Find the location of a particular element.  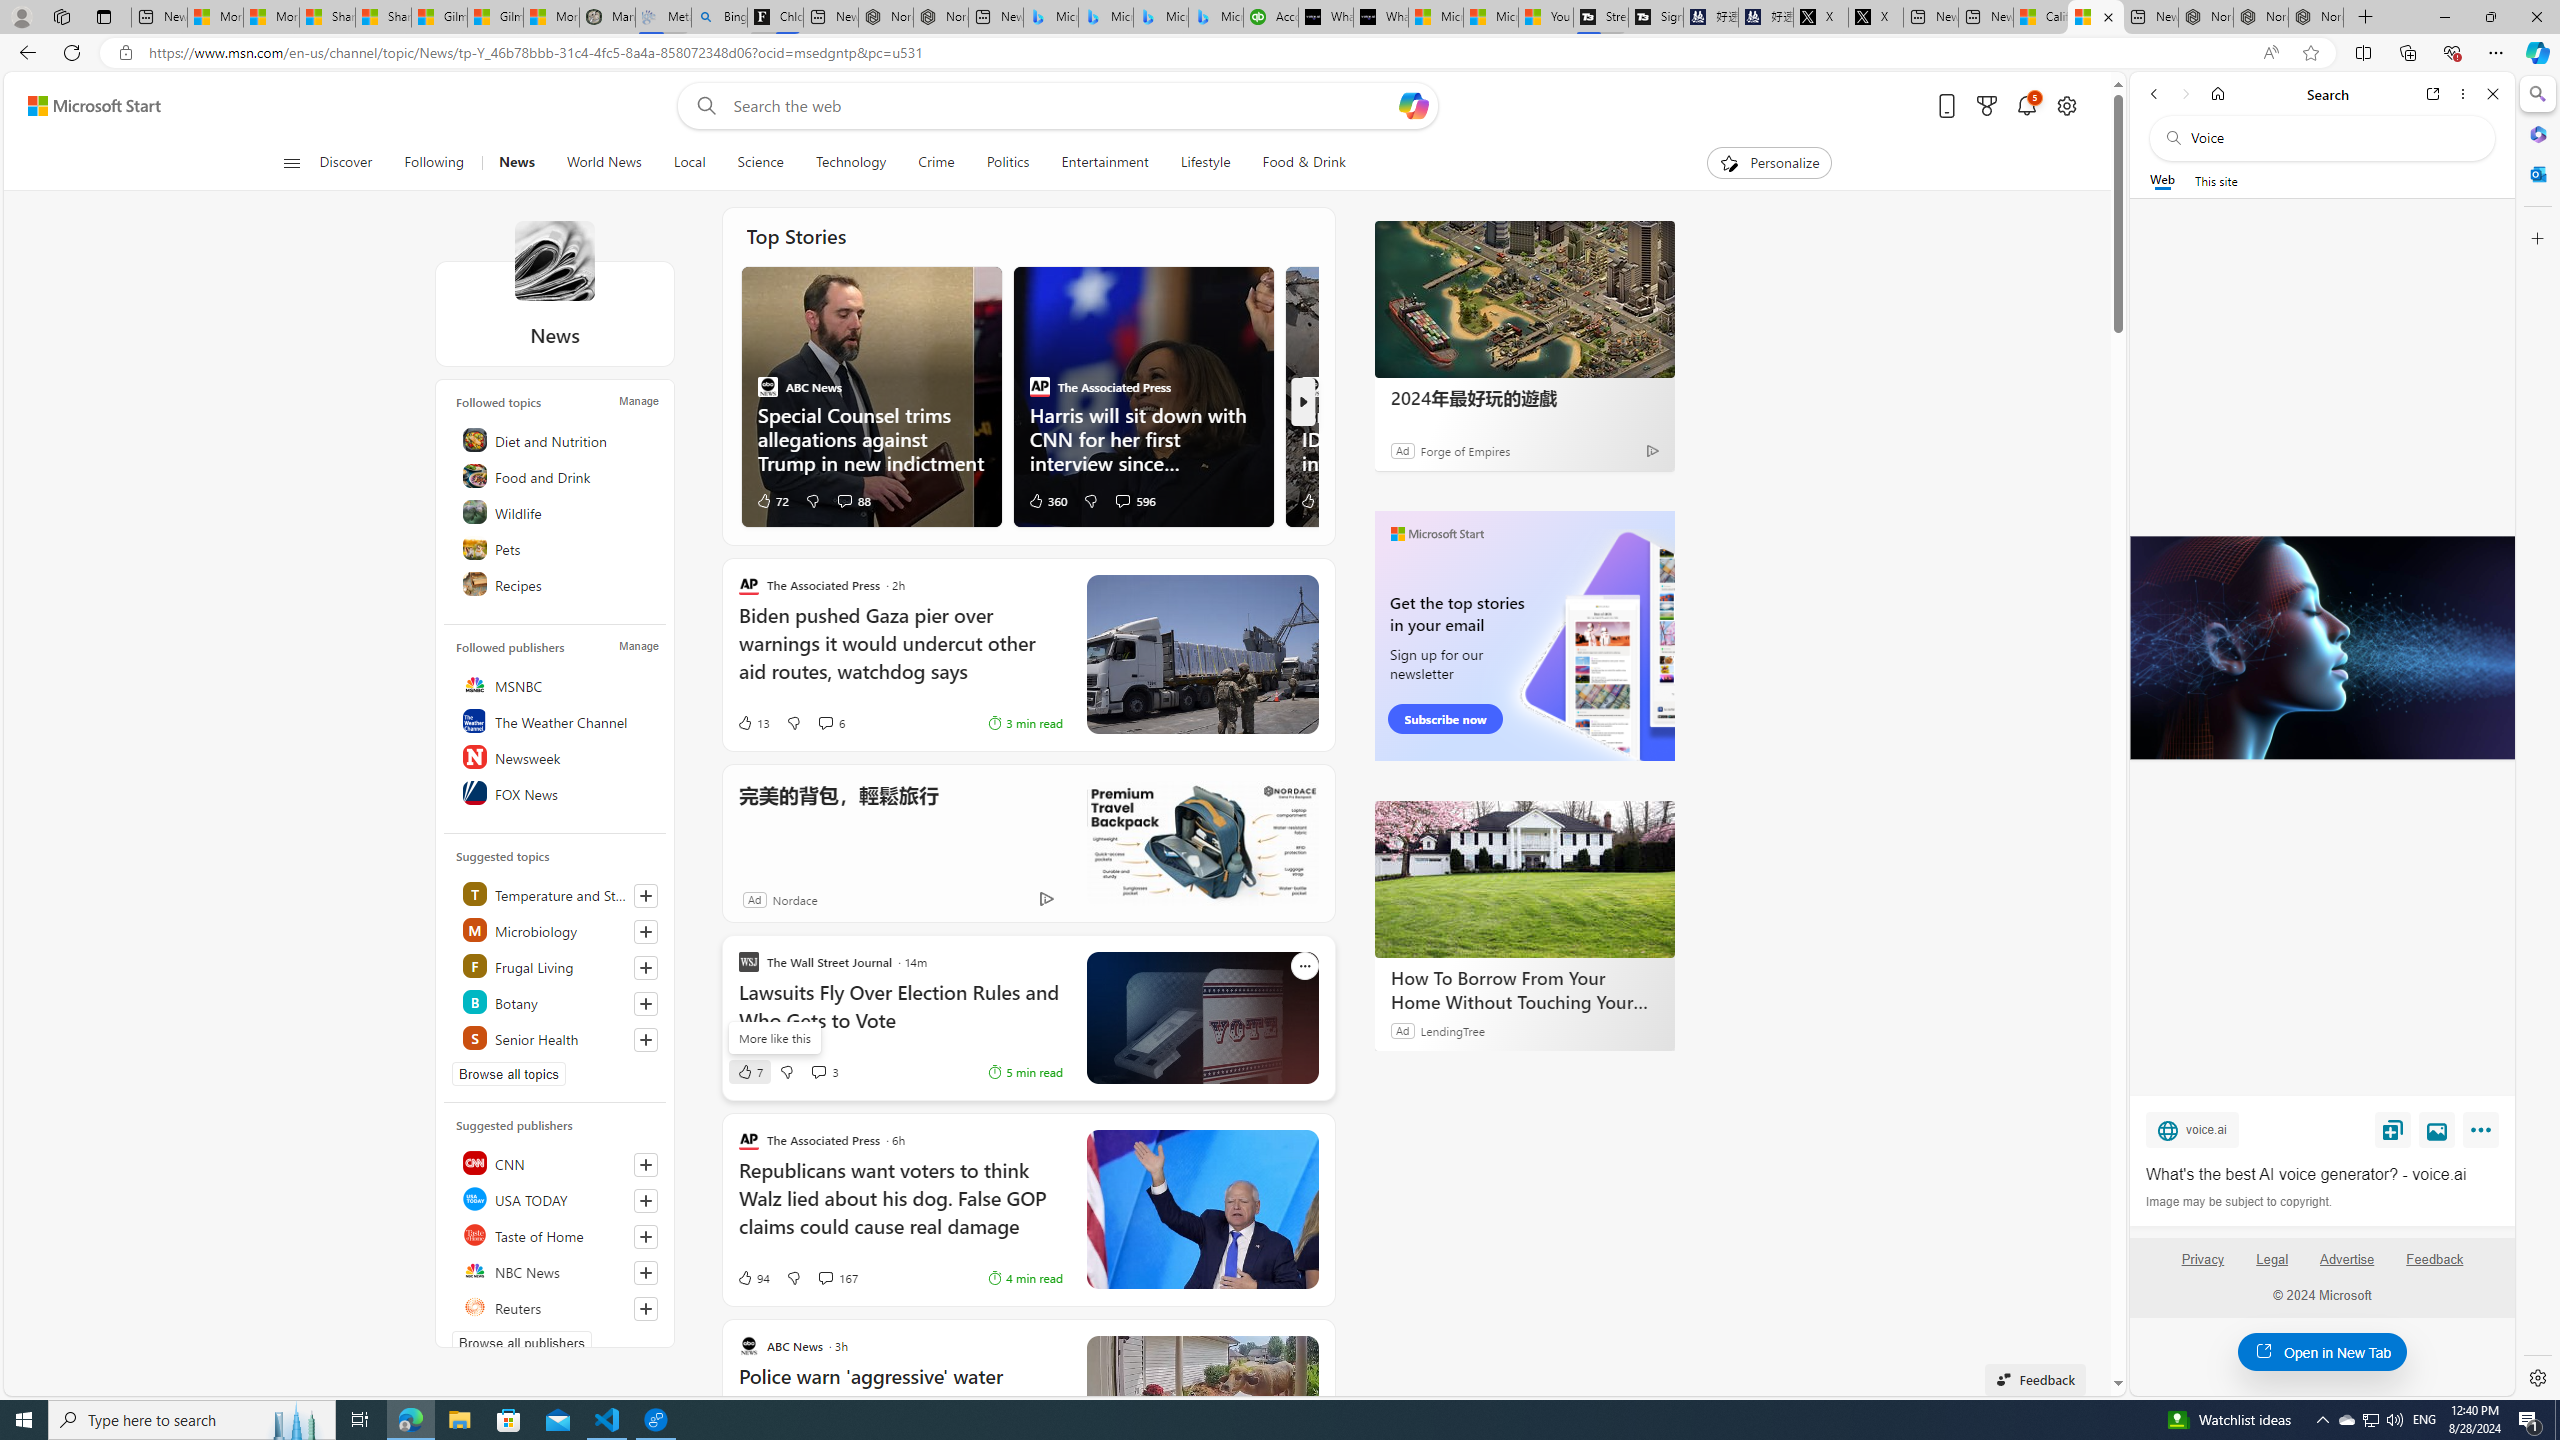

Notifications is located at coordinates (2028, 106).